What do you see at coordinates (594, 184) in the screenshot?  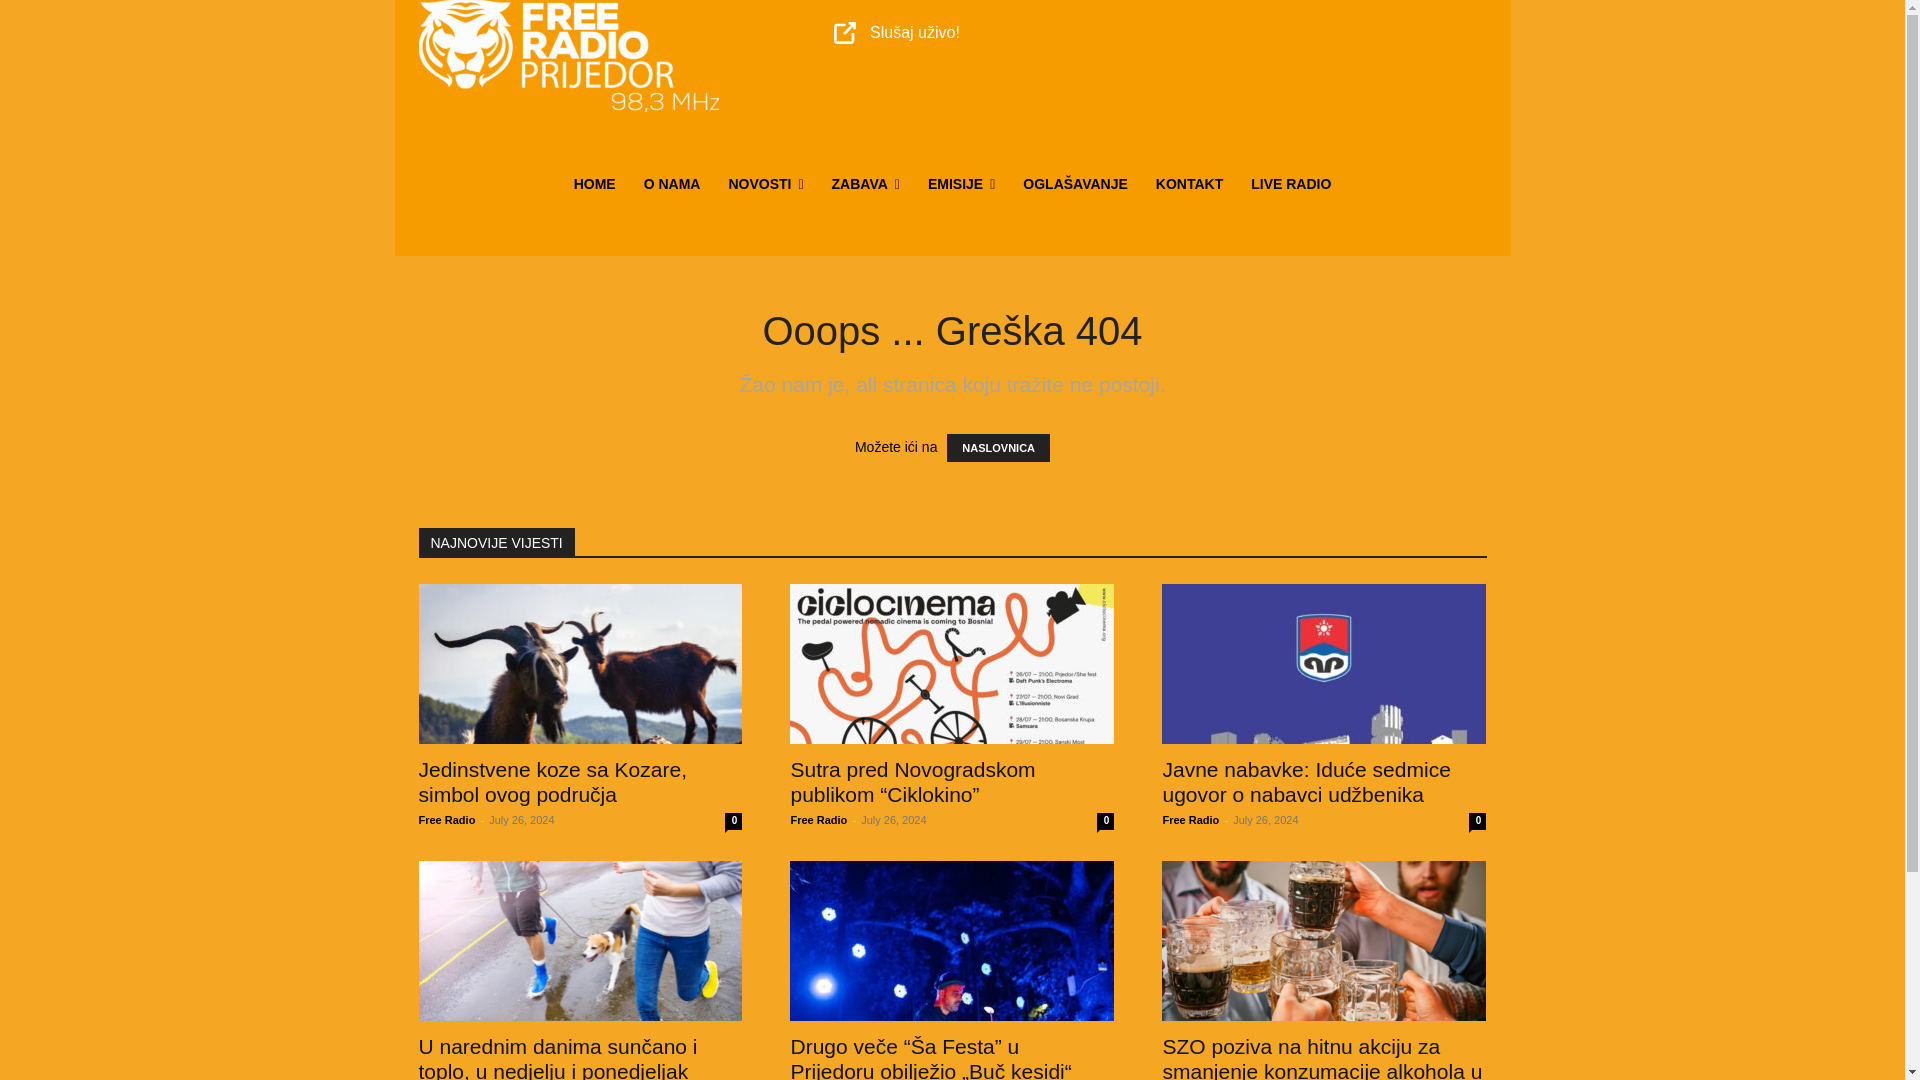 I see `HOME` at bounding box center [594, 184].